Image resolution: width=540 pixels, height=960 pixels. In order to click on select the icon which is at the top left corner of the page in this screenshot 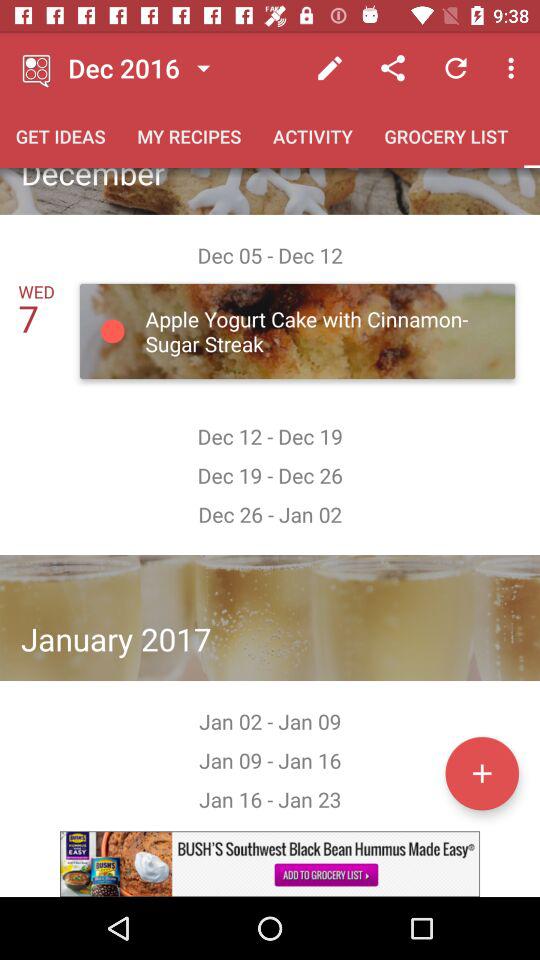, I will do `click(38, 68)`.